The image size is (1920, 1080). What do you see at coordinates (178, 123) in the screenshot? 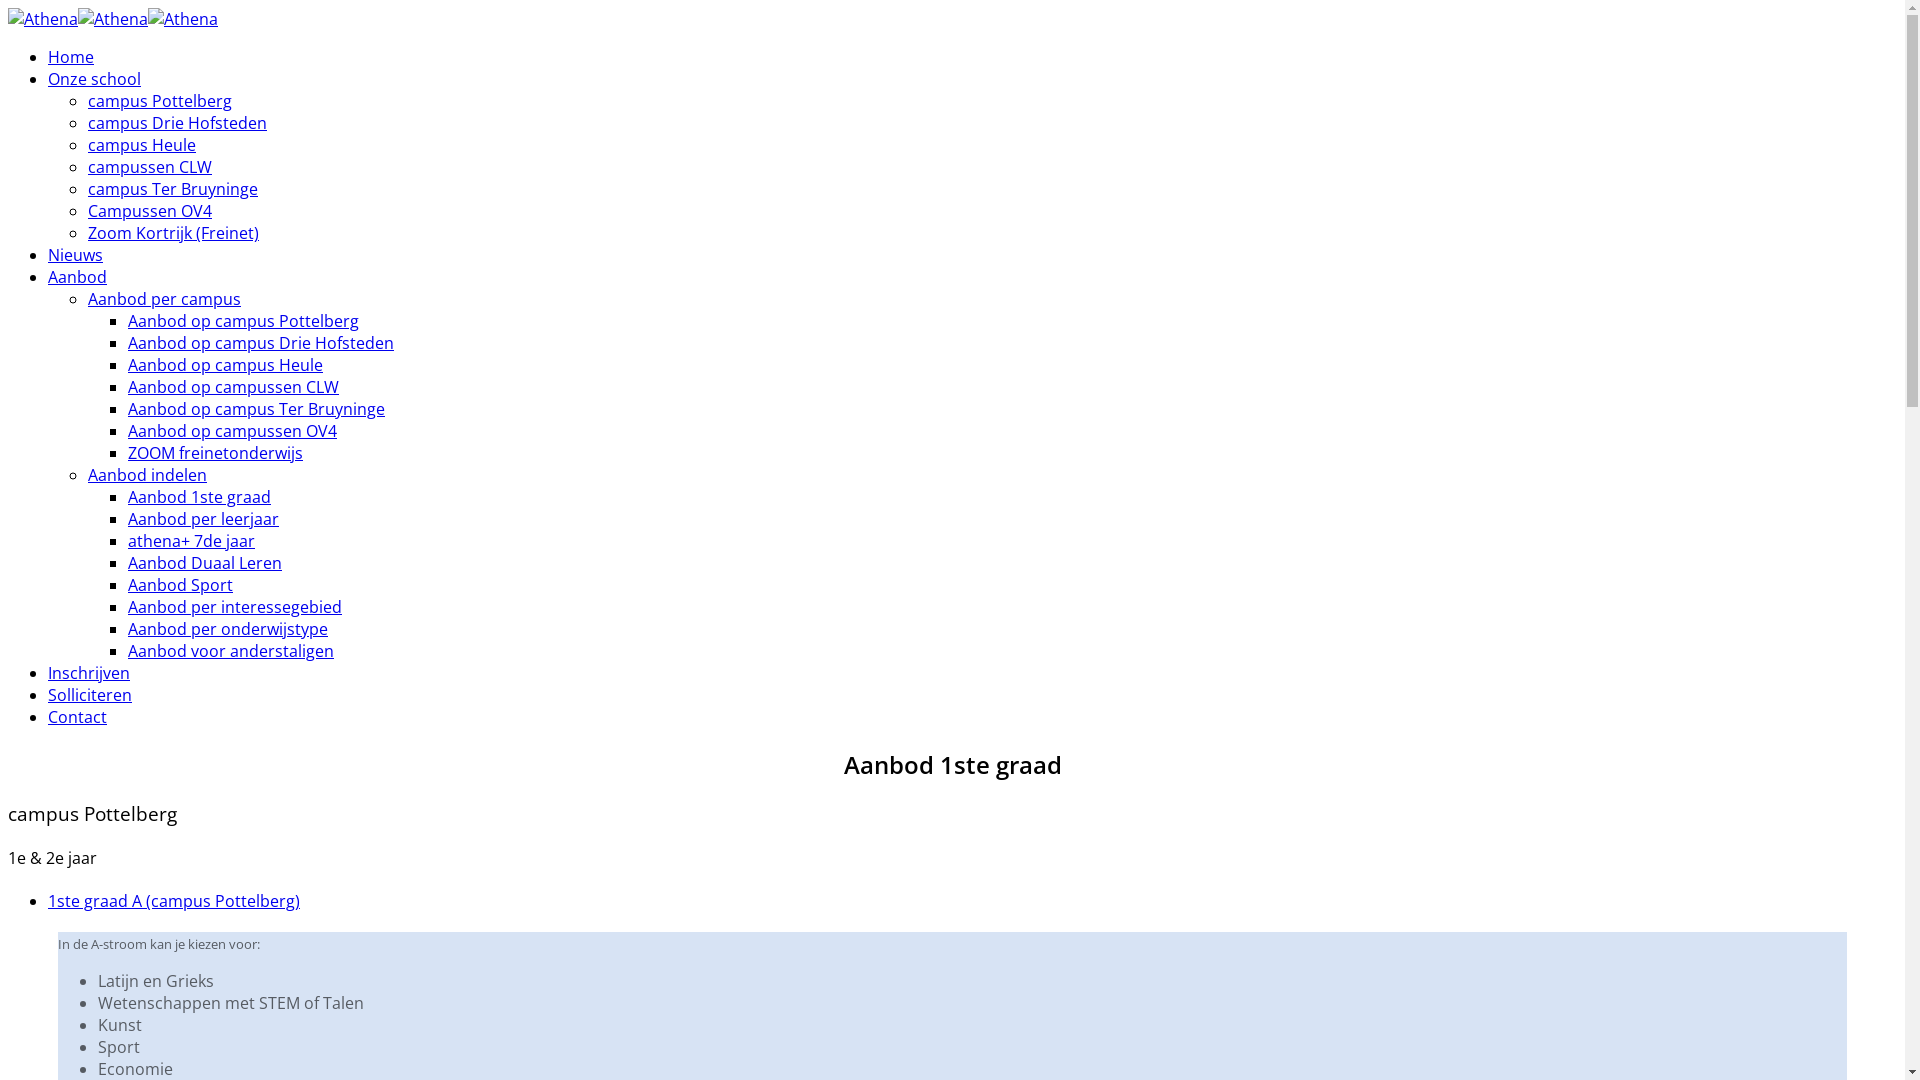
I see `campus Drie Hofsteden` at bounding box center [178, 123].